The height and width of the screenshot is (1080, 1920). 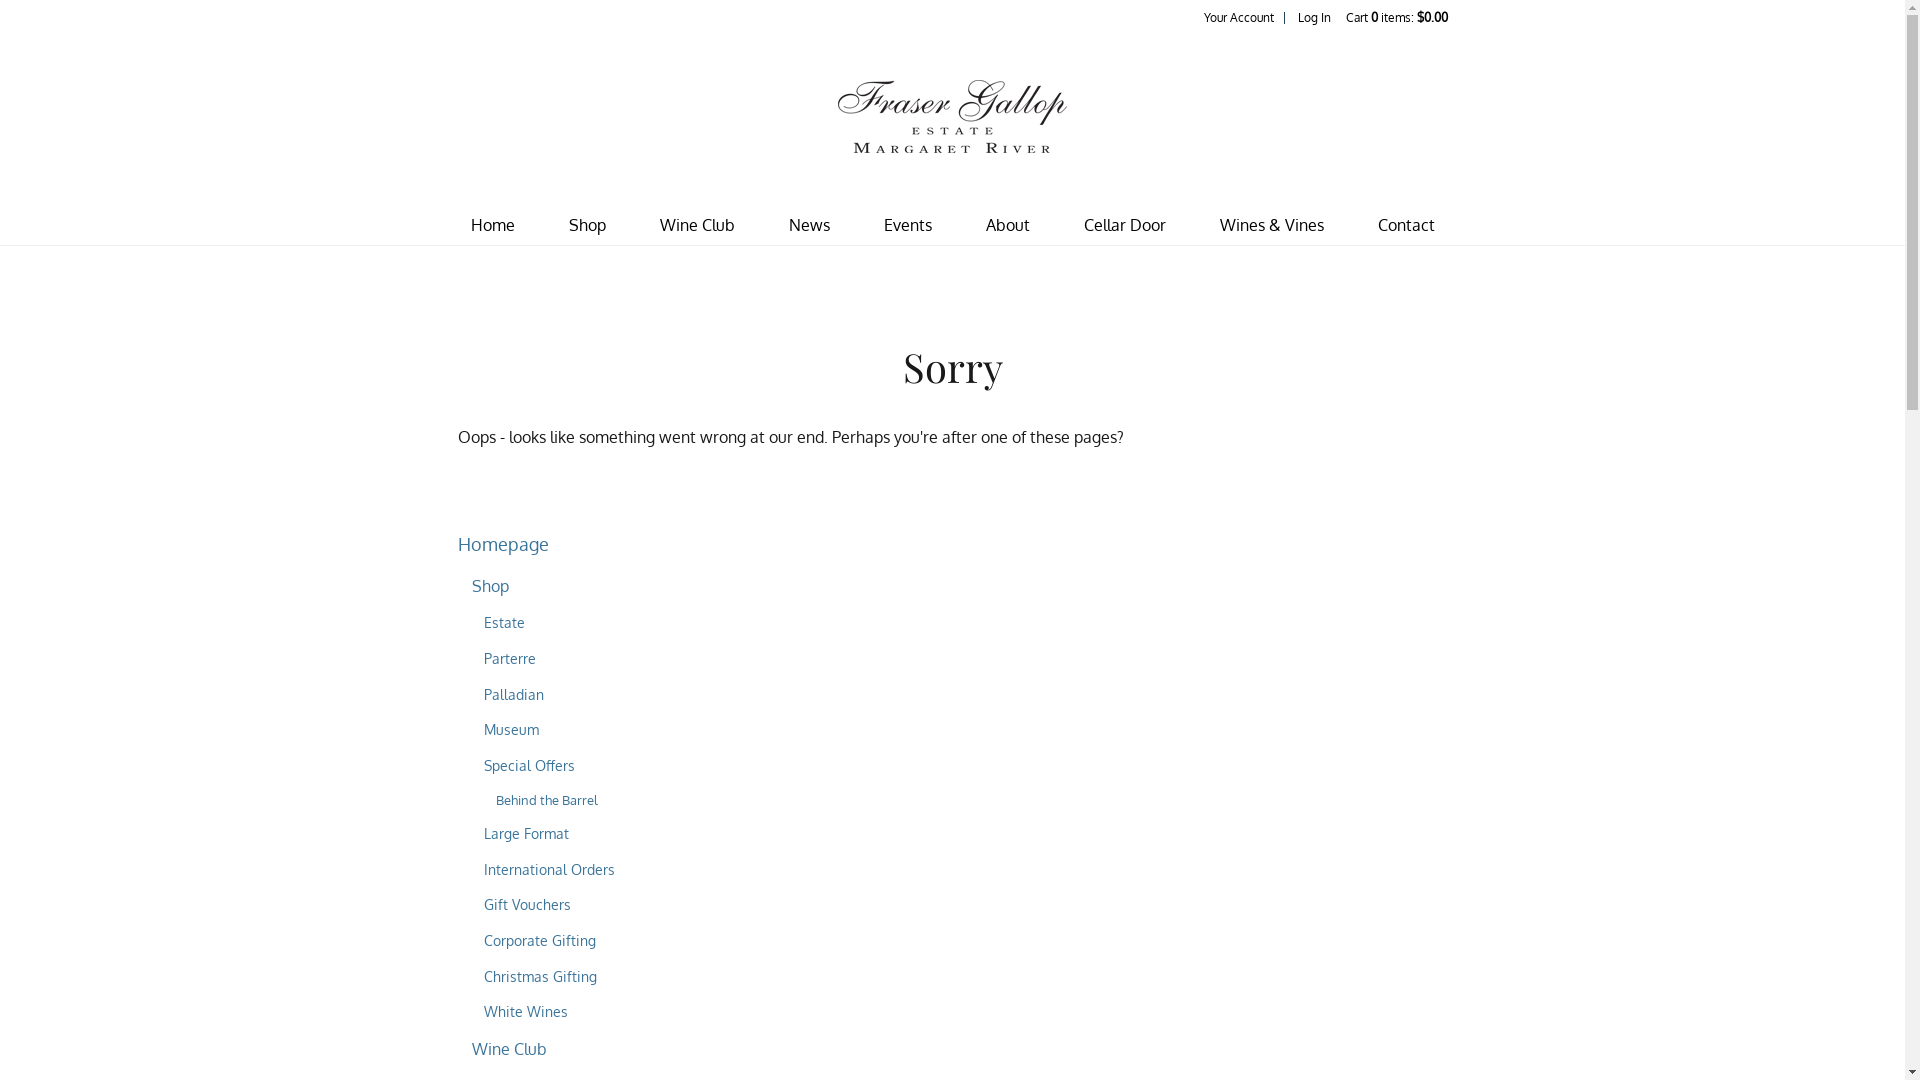 What do you see at coordinates (586, 226) in the screenshot?
I see `Shop` at bounding box center [586, 226].